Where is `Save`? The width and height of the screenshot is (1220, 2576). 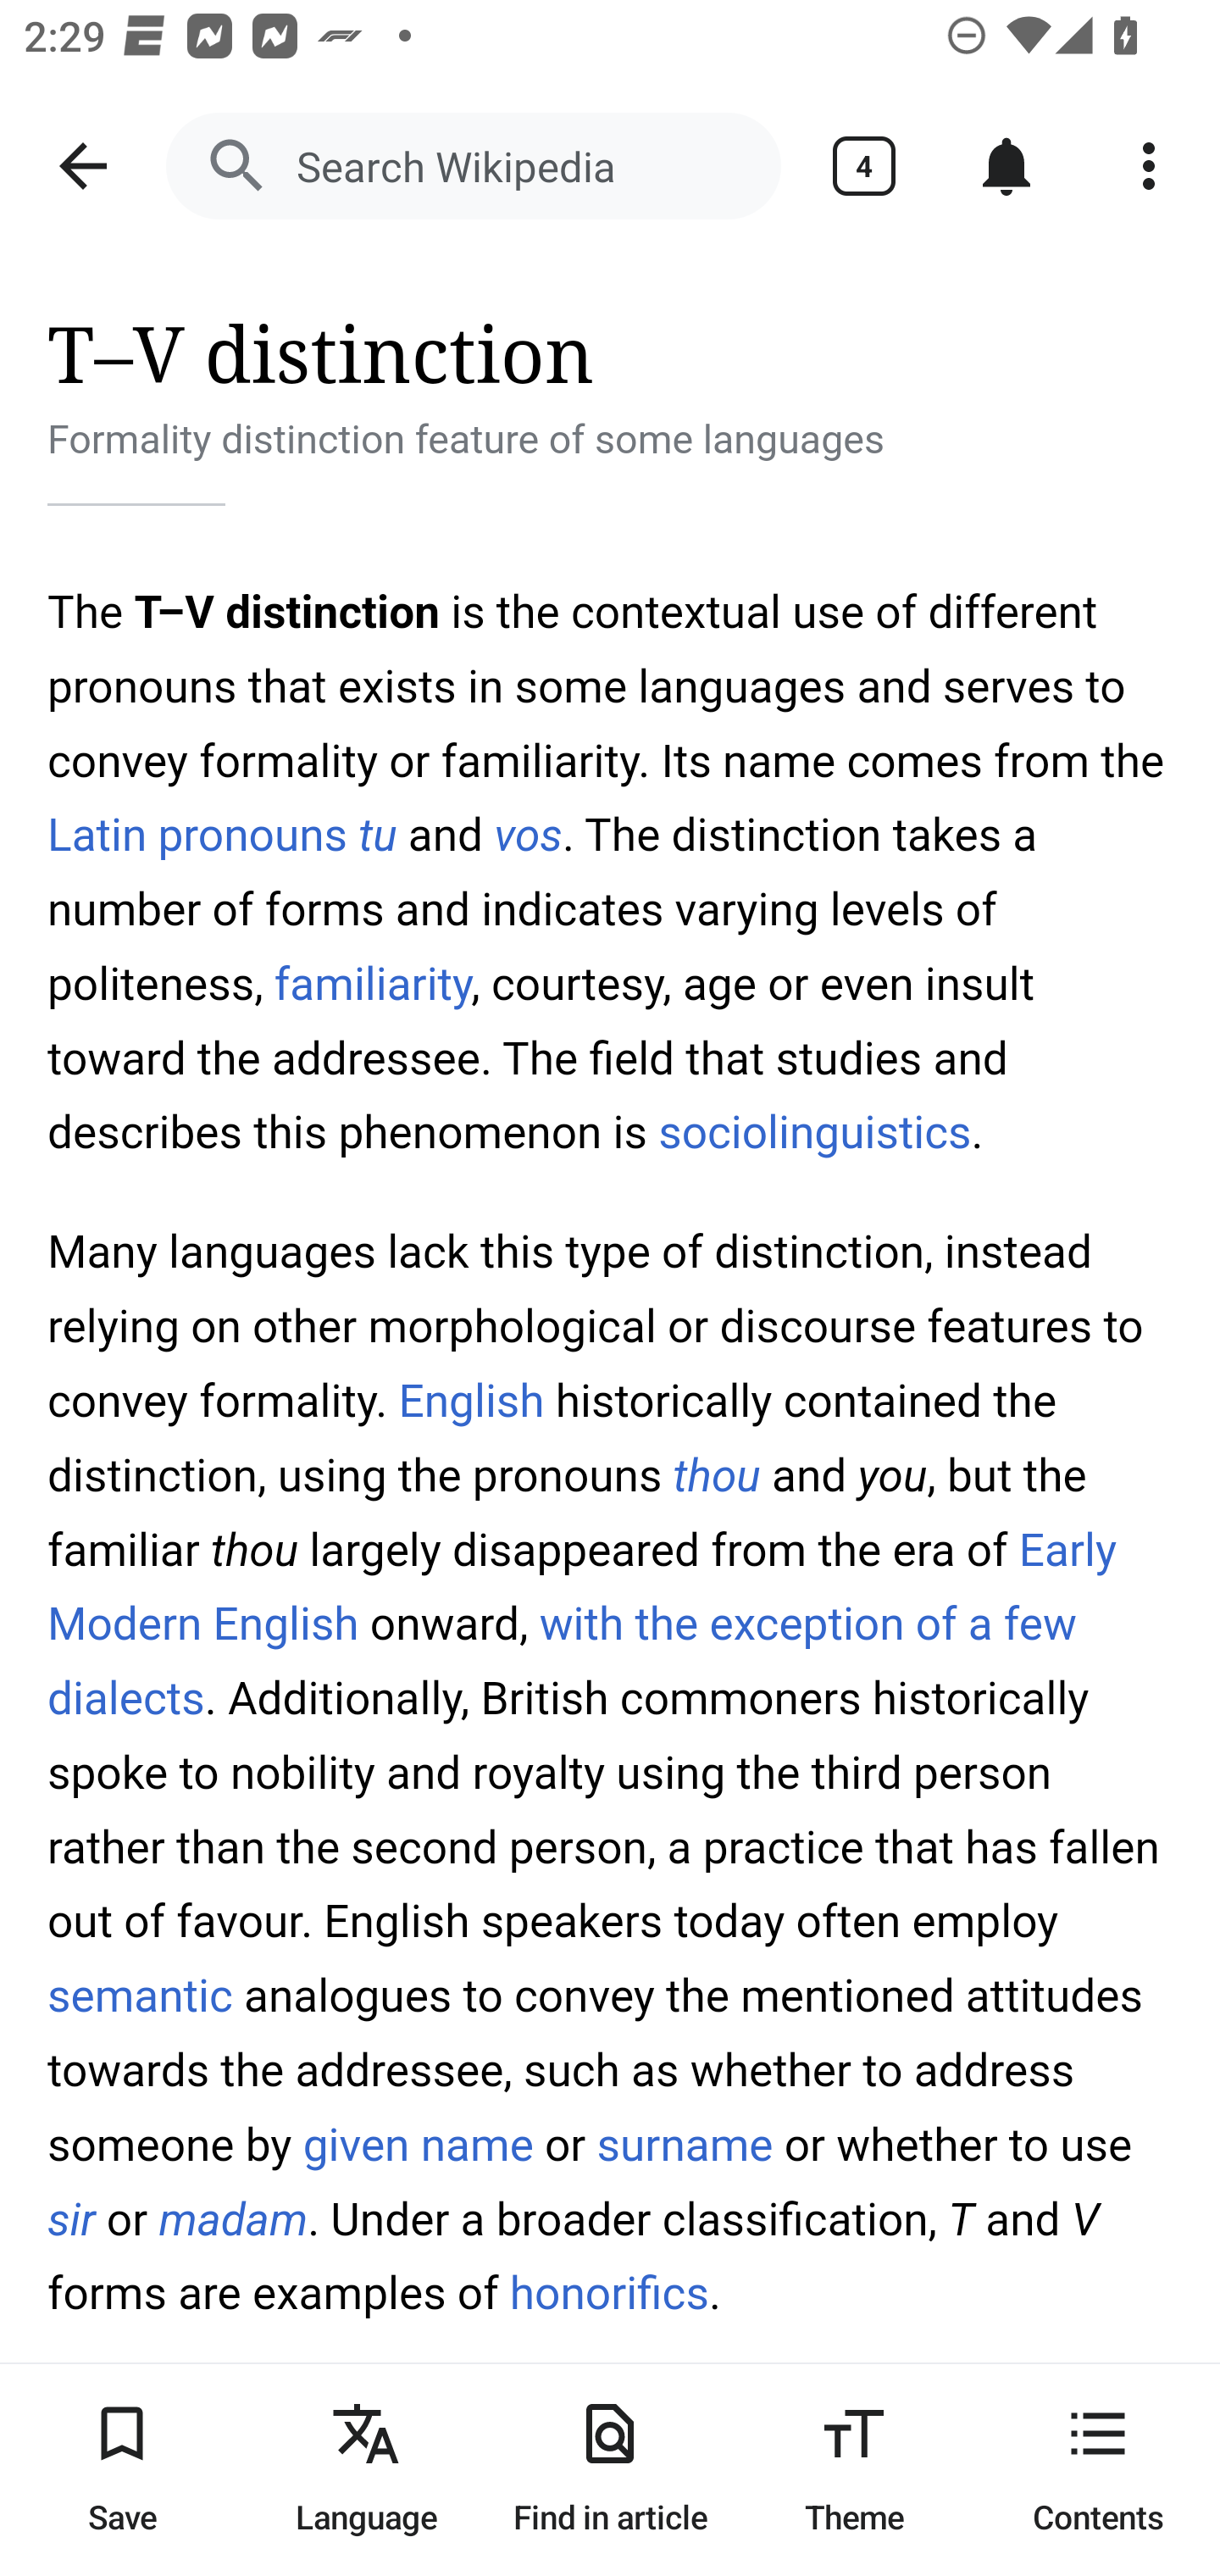 Save is located at coordinates (122, 2469).